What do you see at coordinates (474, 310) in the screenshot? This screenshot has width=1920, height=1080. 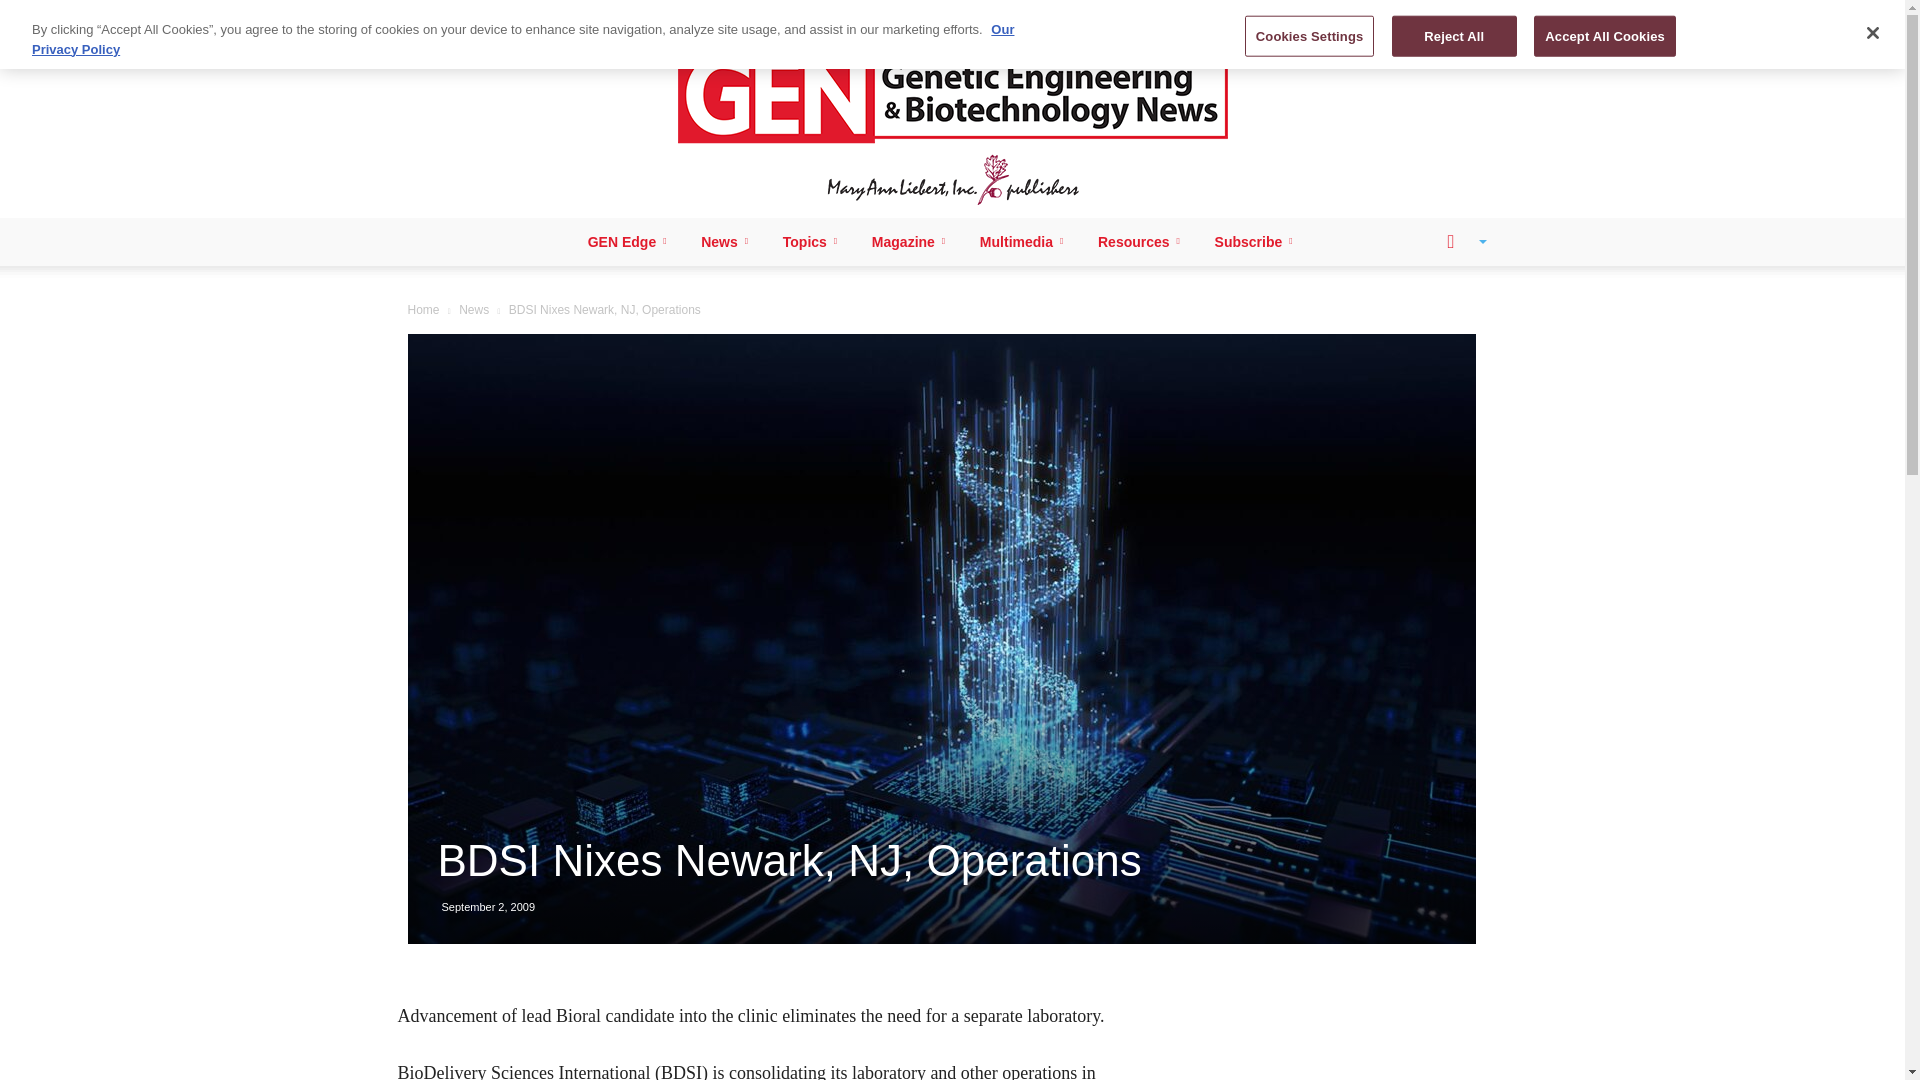 I see `View all posts in News` at bounding box center [474, 310].